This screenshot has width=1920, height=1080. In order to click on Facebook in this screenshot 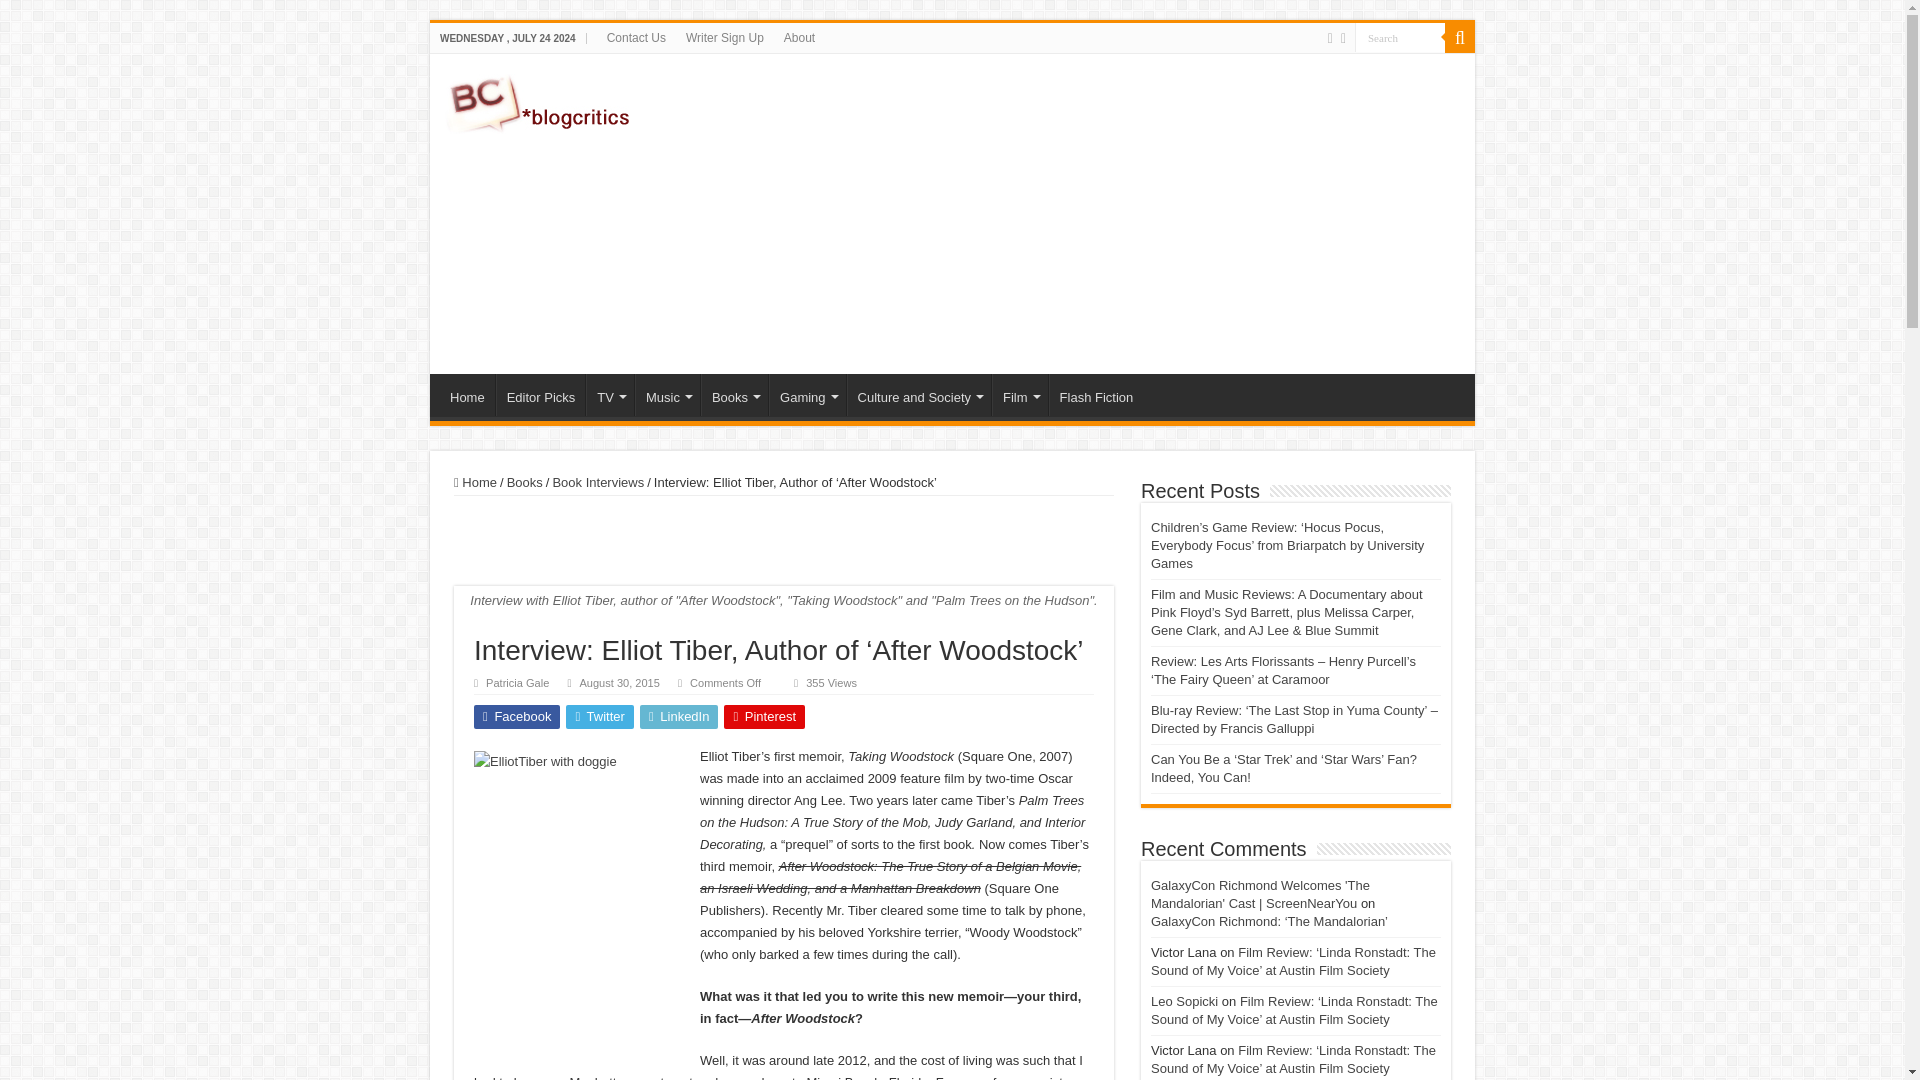, I will do `click(1330, 38)`.